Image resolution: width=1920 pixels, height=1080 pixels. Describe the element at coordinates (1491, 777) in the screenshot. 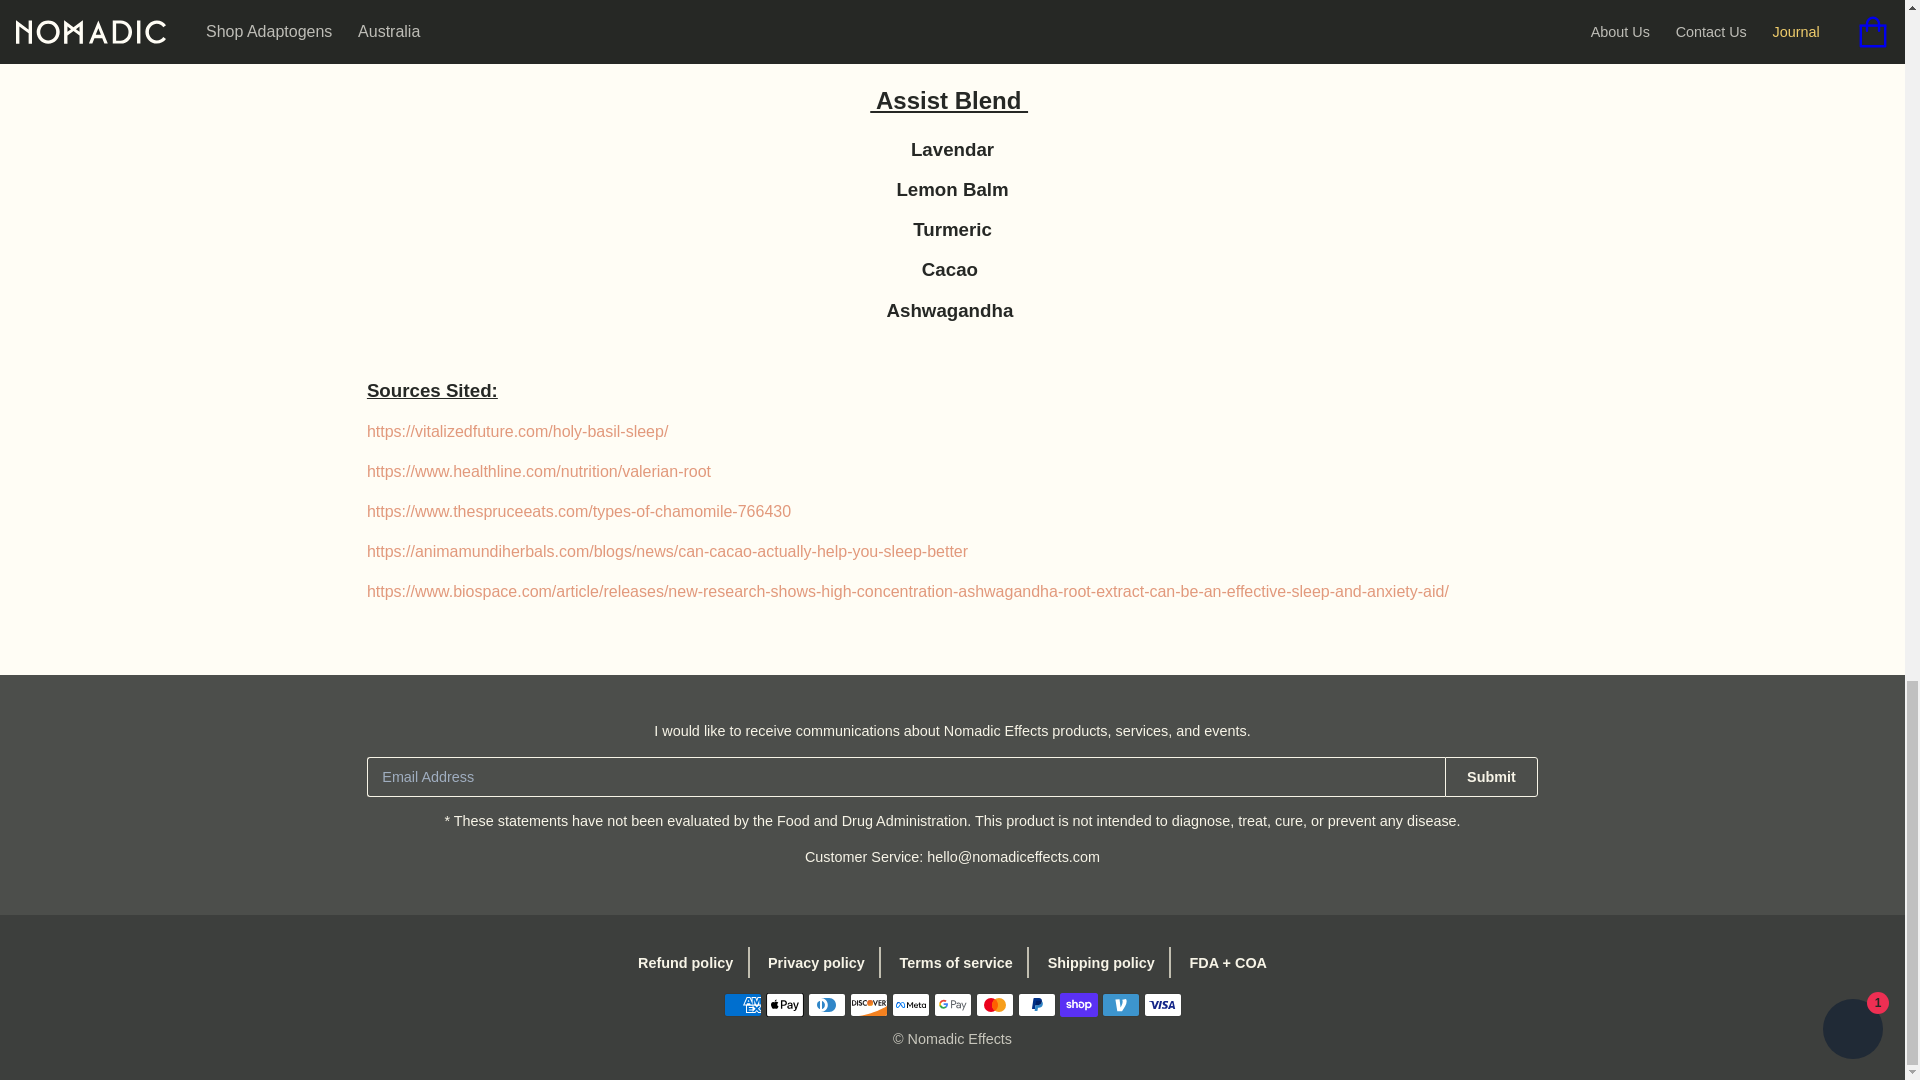

I see `Submit` at that location.